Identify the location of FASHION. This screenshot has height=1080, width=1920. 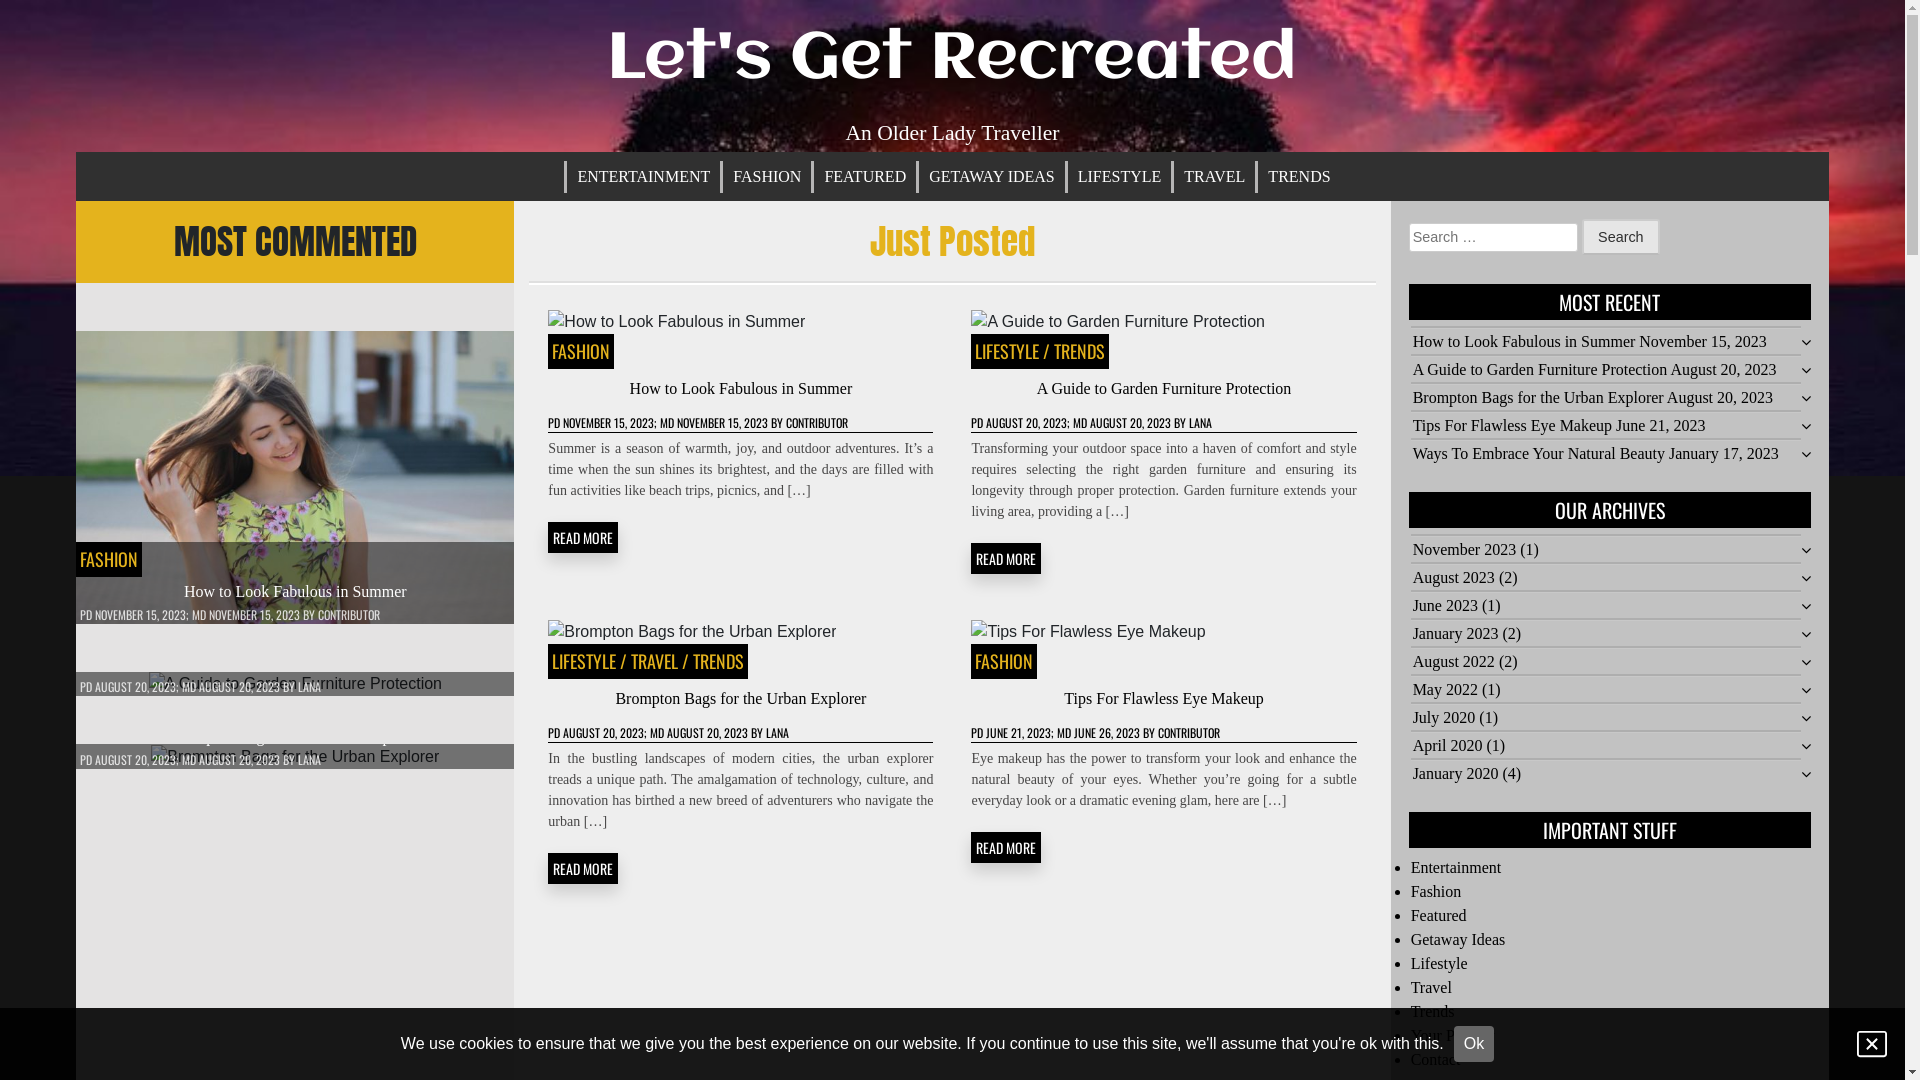
(581, 351).